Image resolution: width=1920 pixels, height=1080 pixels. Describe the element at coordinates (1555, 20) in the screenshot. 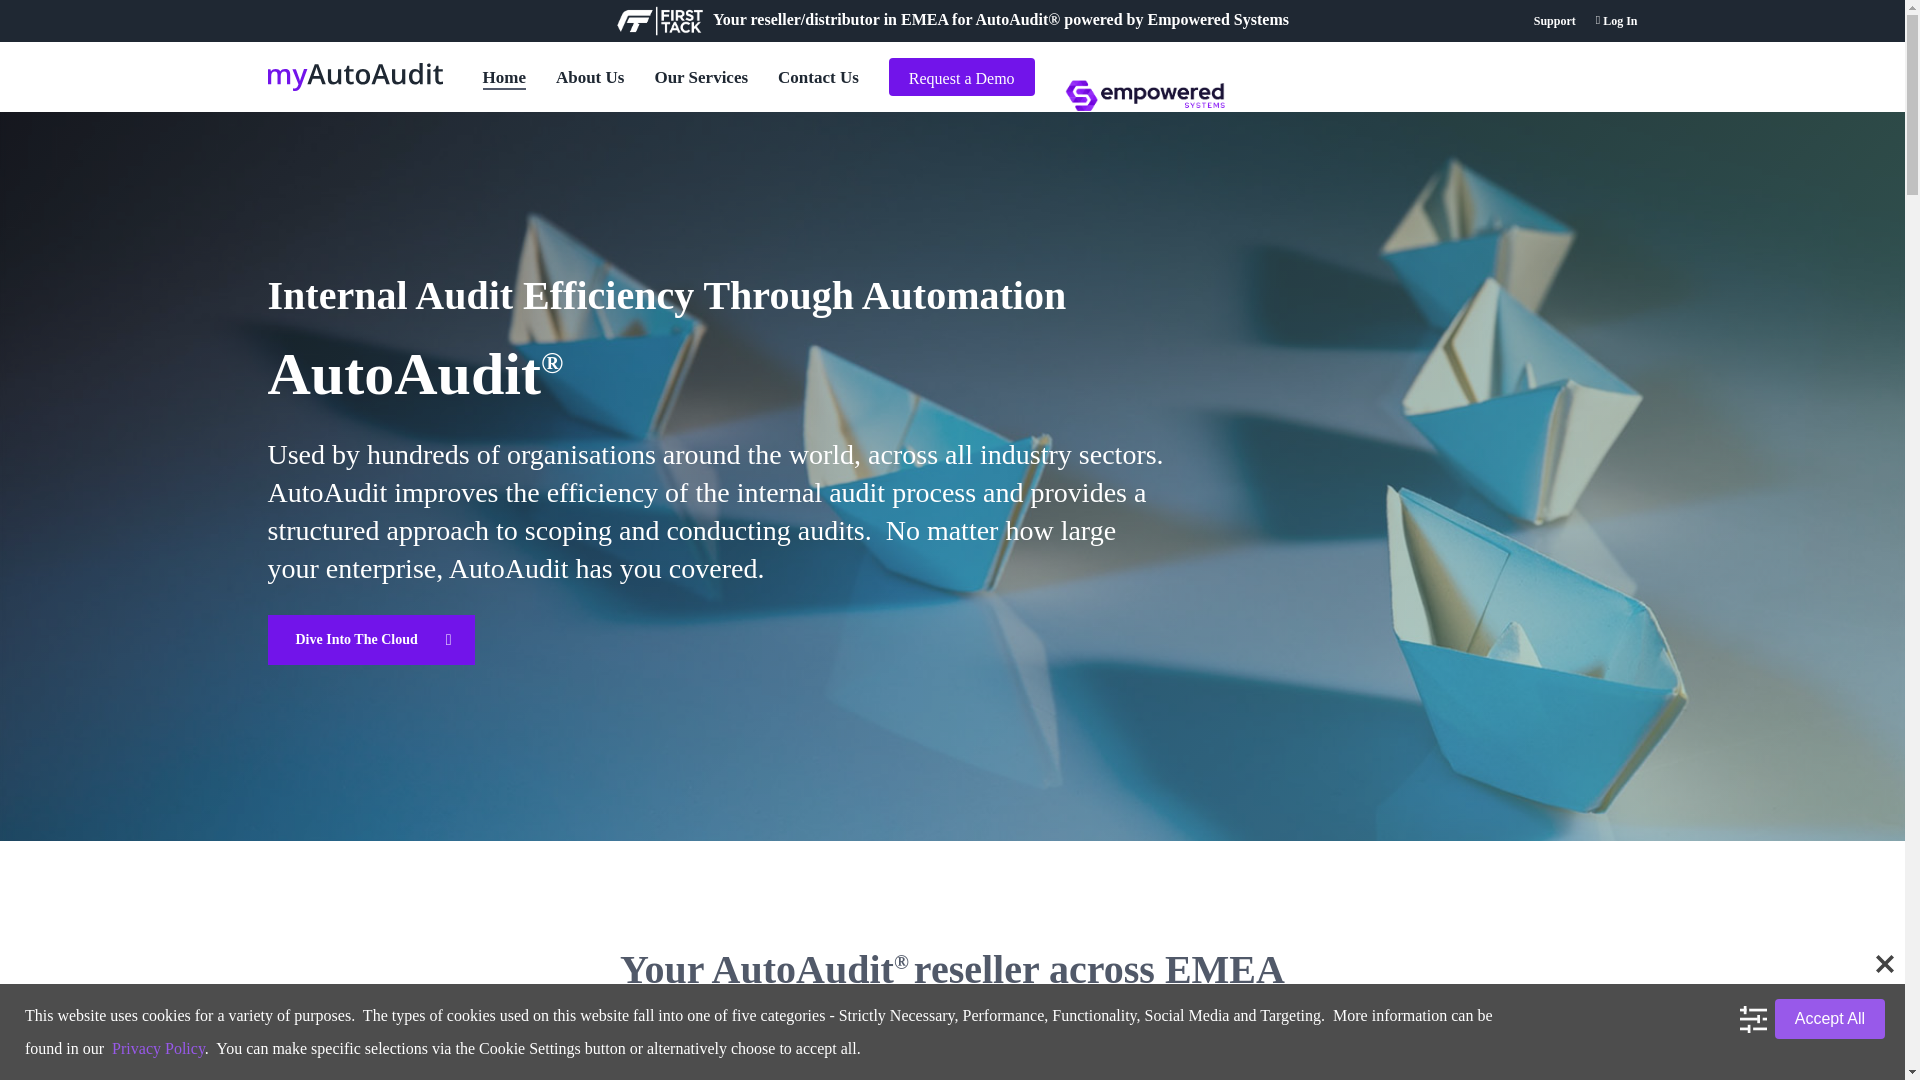

I see `Support` at that location.